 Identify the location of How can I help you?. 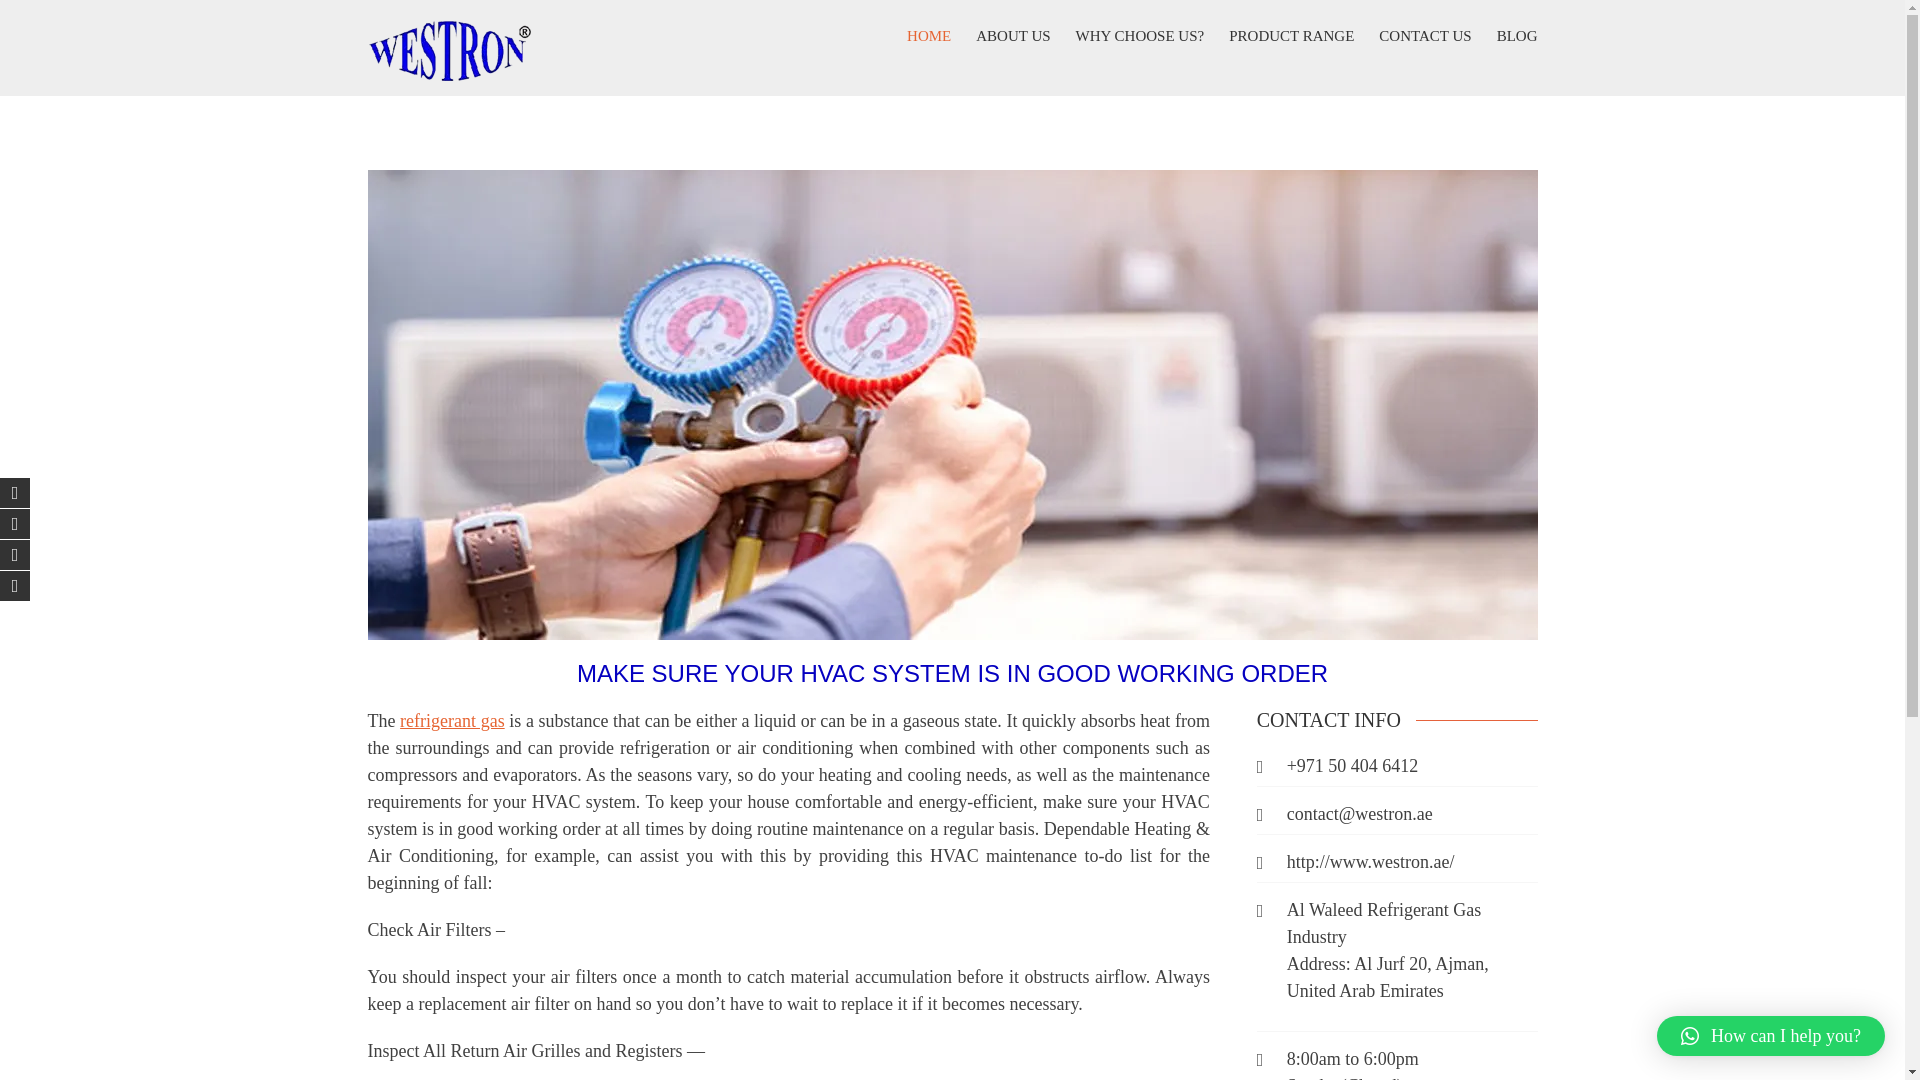
(1770, 1036).